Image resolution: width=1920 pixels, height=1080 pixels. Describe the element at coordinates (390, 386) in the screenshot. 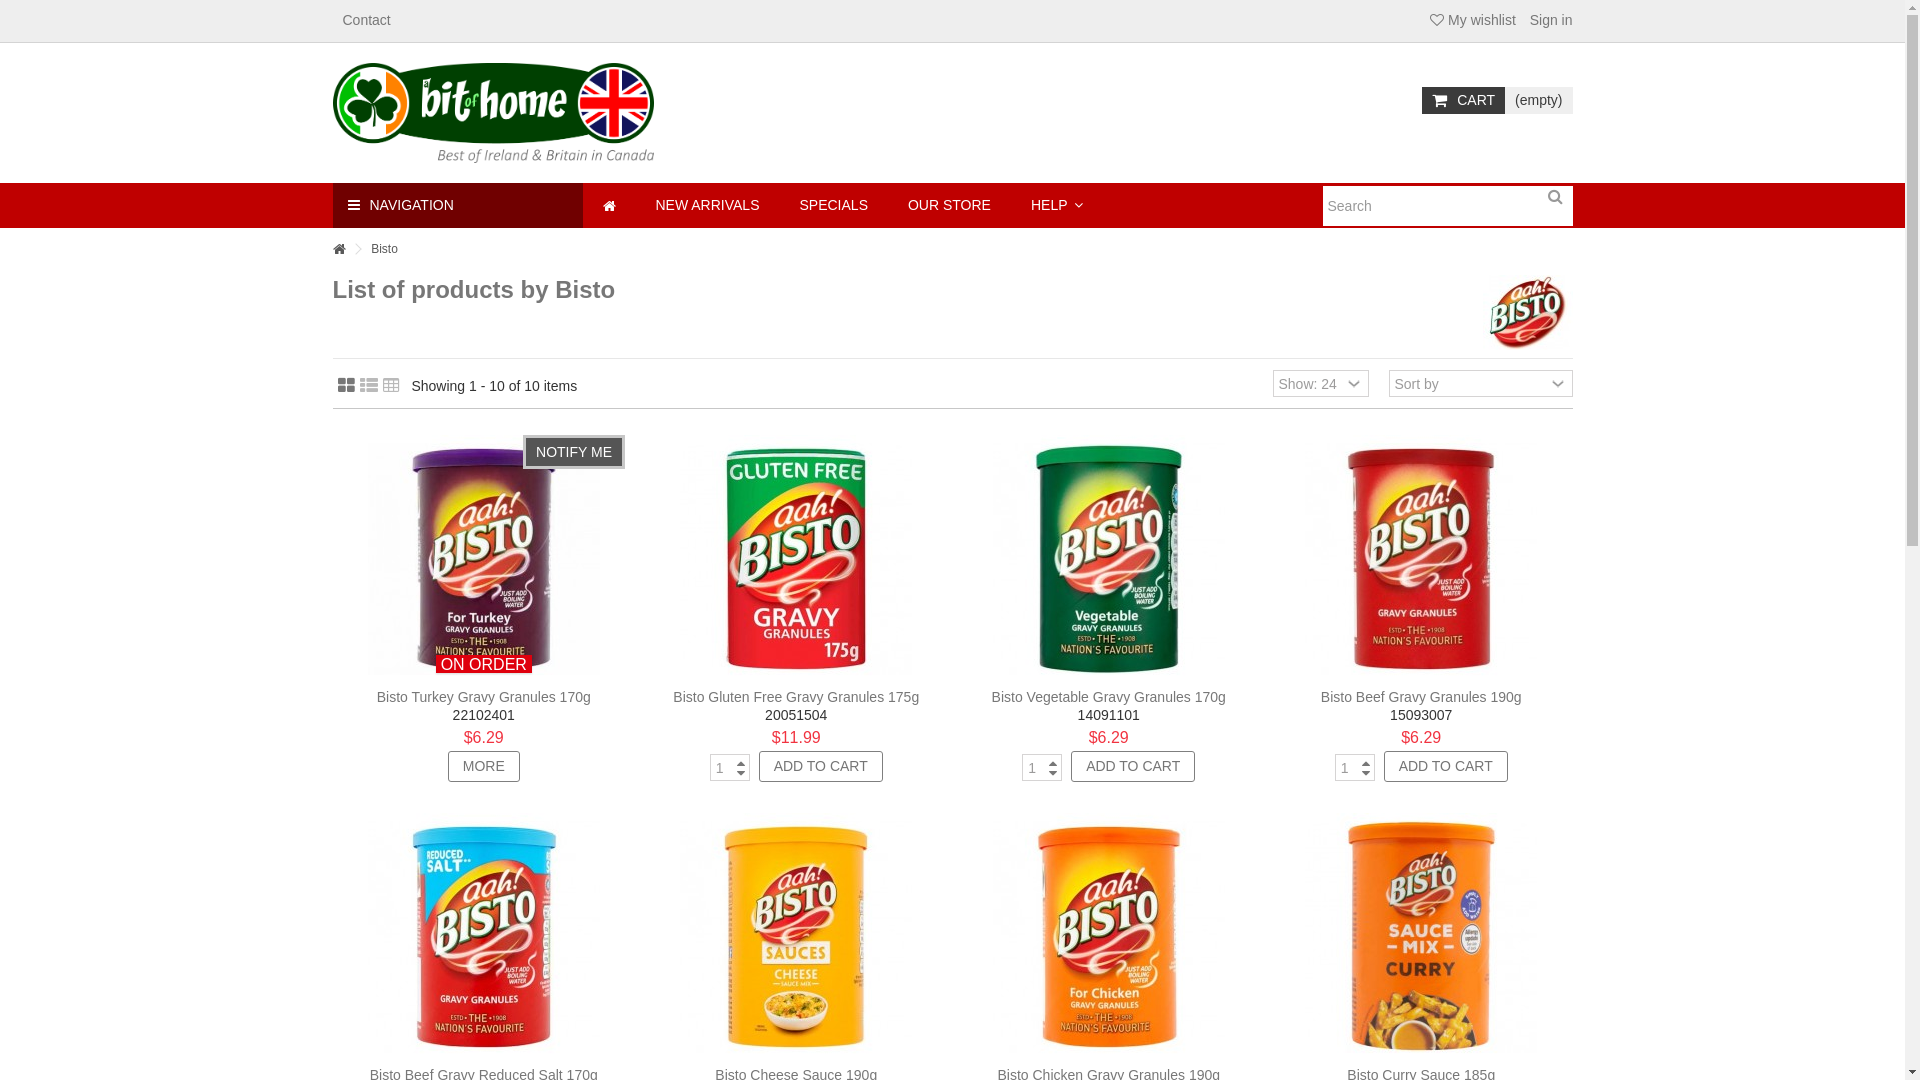

I see `Table` at that location.